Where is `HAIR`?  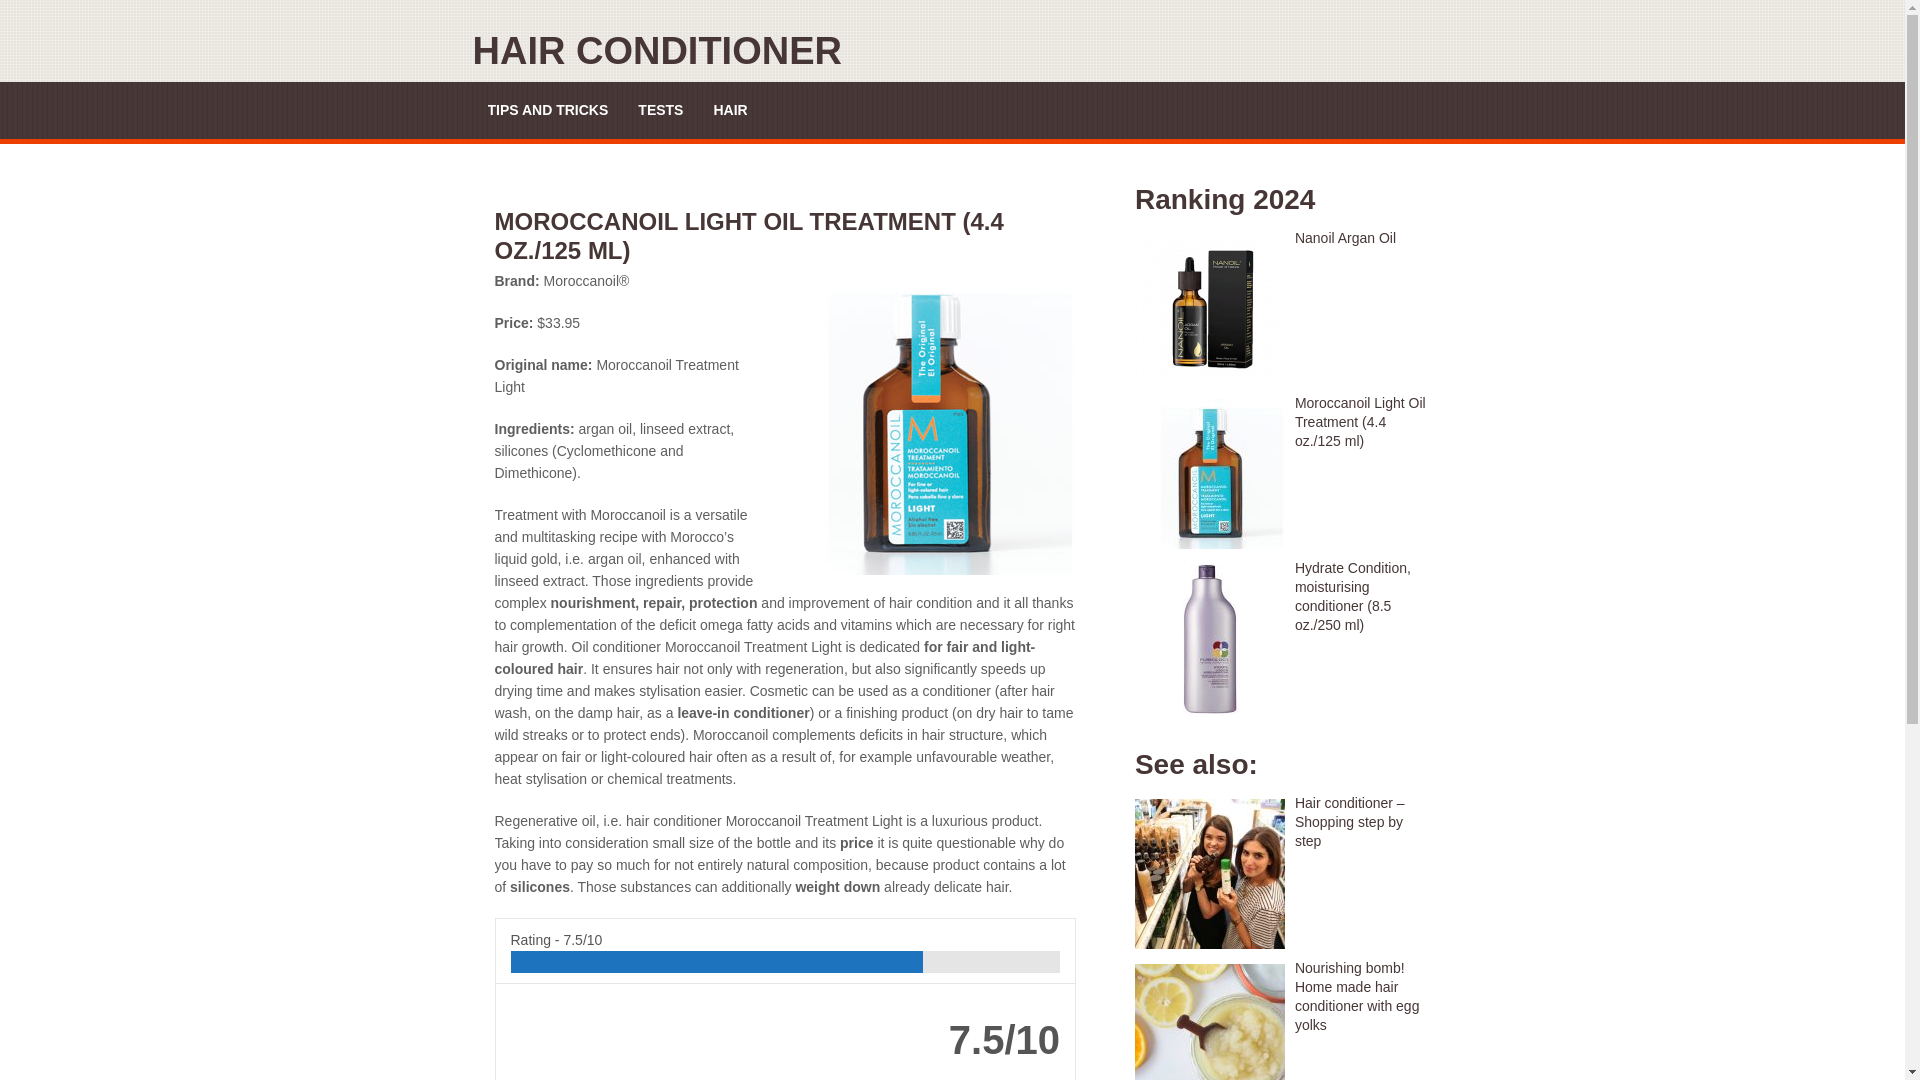 HAIR is located at coordinates (729, 110).